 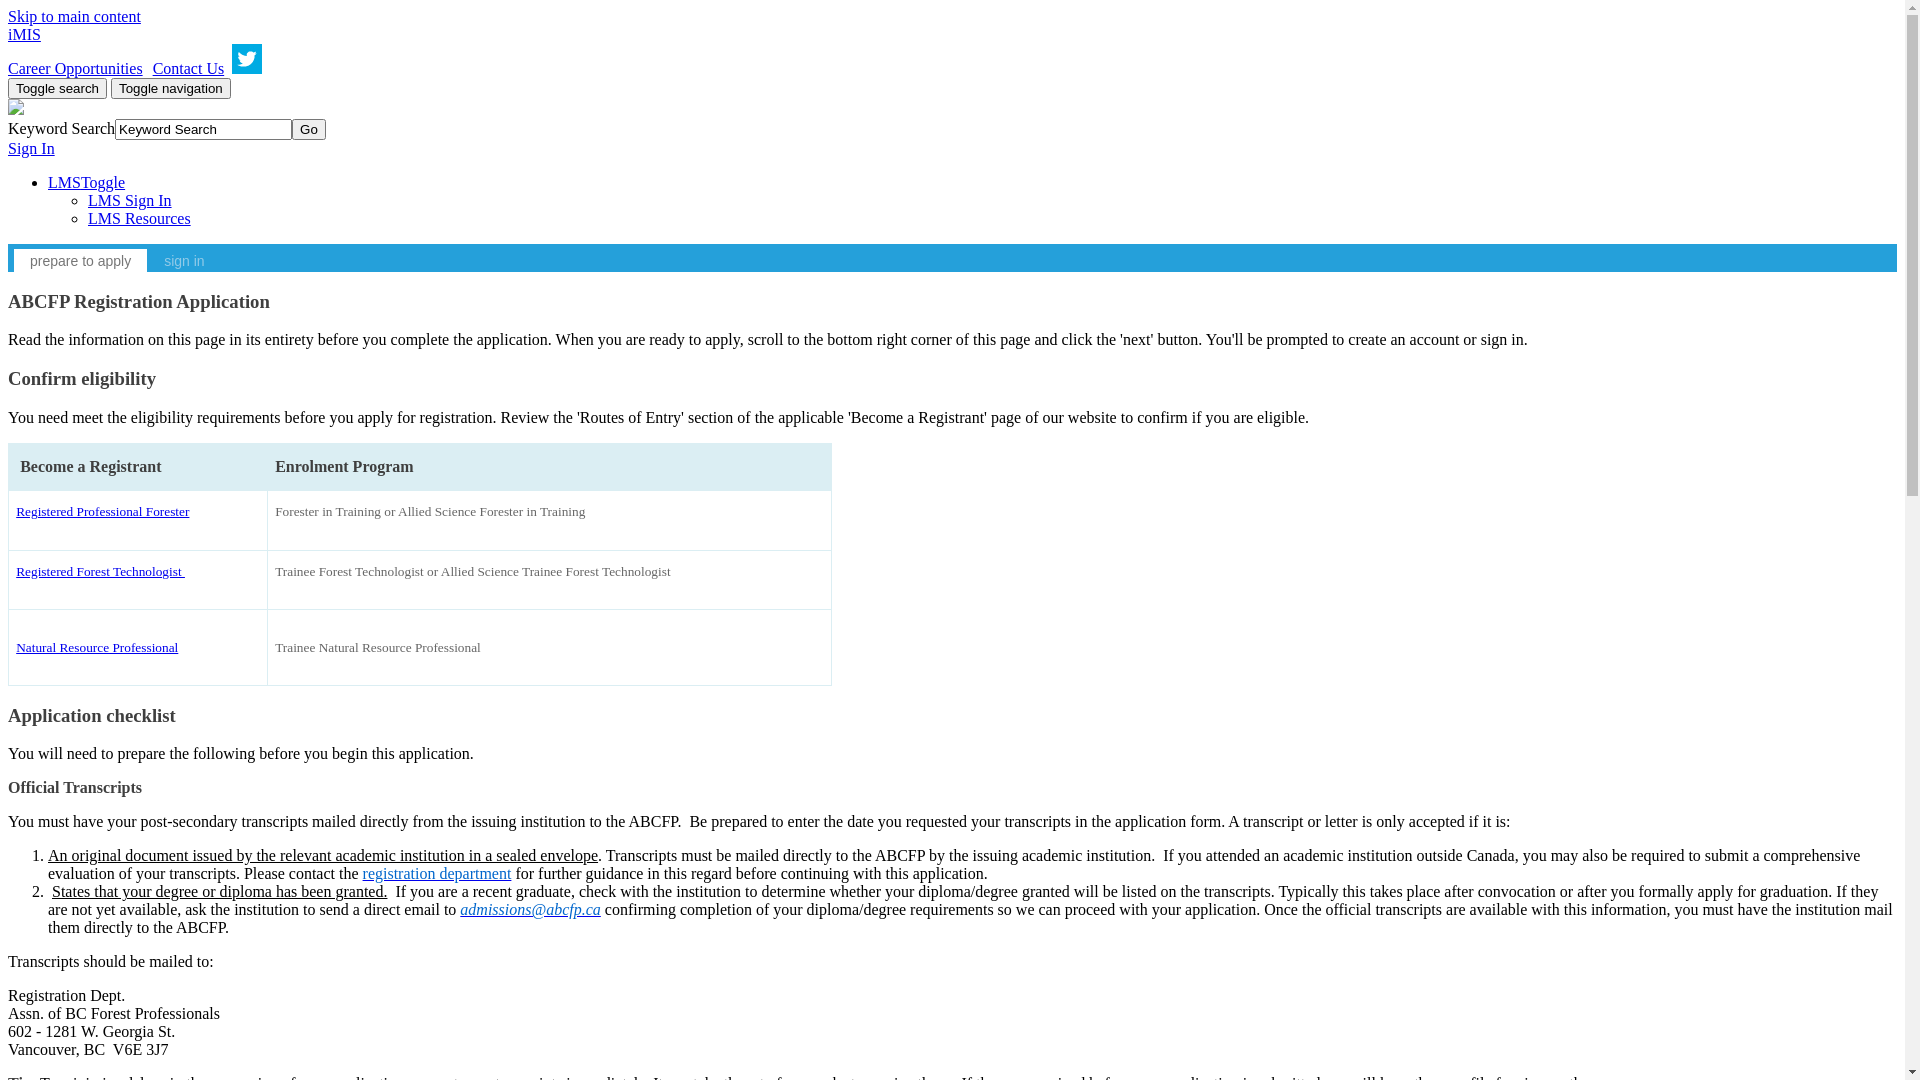 What do you see at coordinates (80, 260) in the screenshot?
I see `prepare to apply` at bounding box center [80, 260].